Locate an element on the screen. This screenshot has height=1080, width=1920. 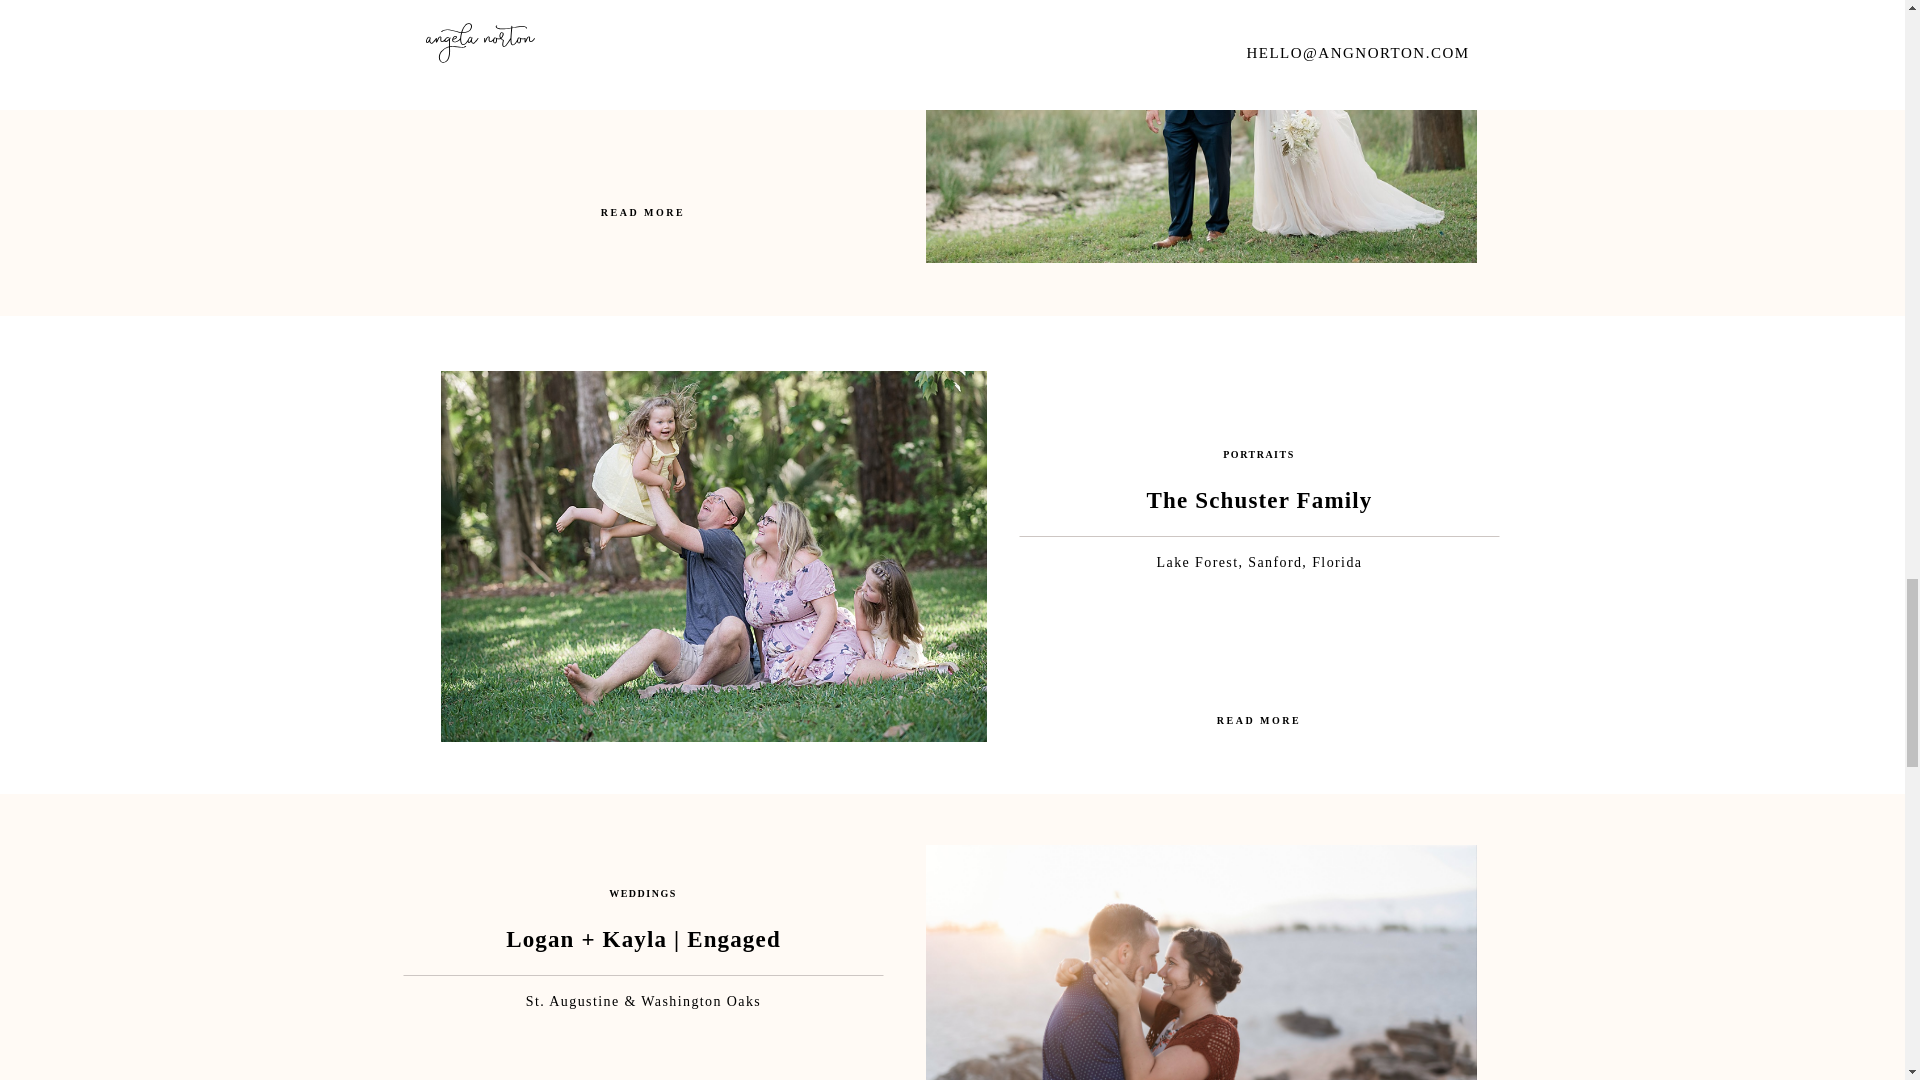
The Schuster Family is located at coordinates (1258, 722).